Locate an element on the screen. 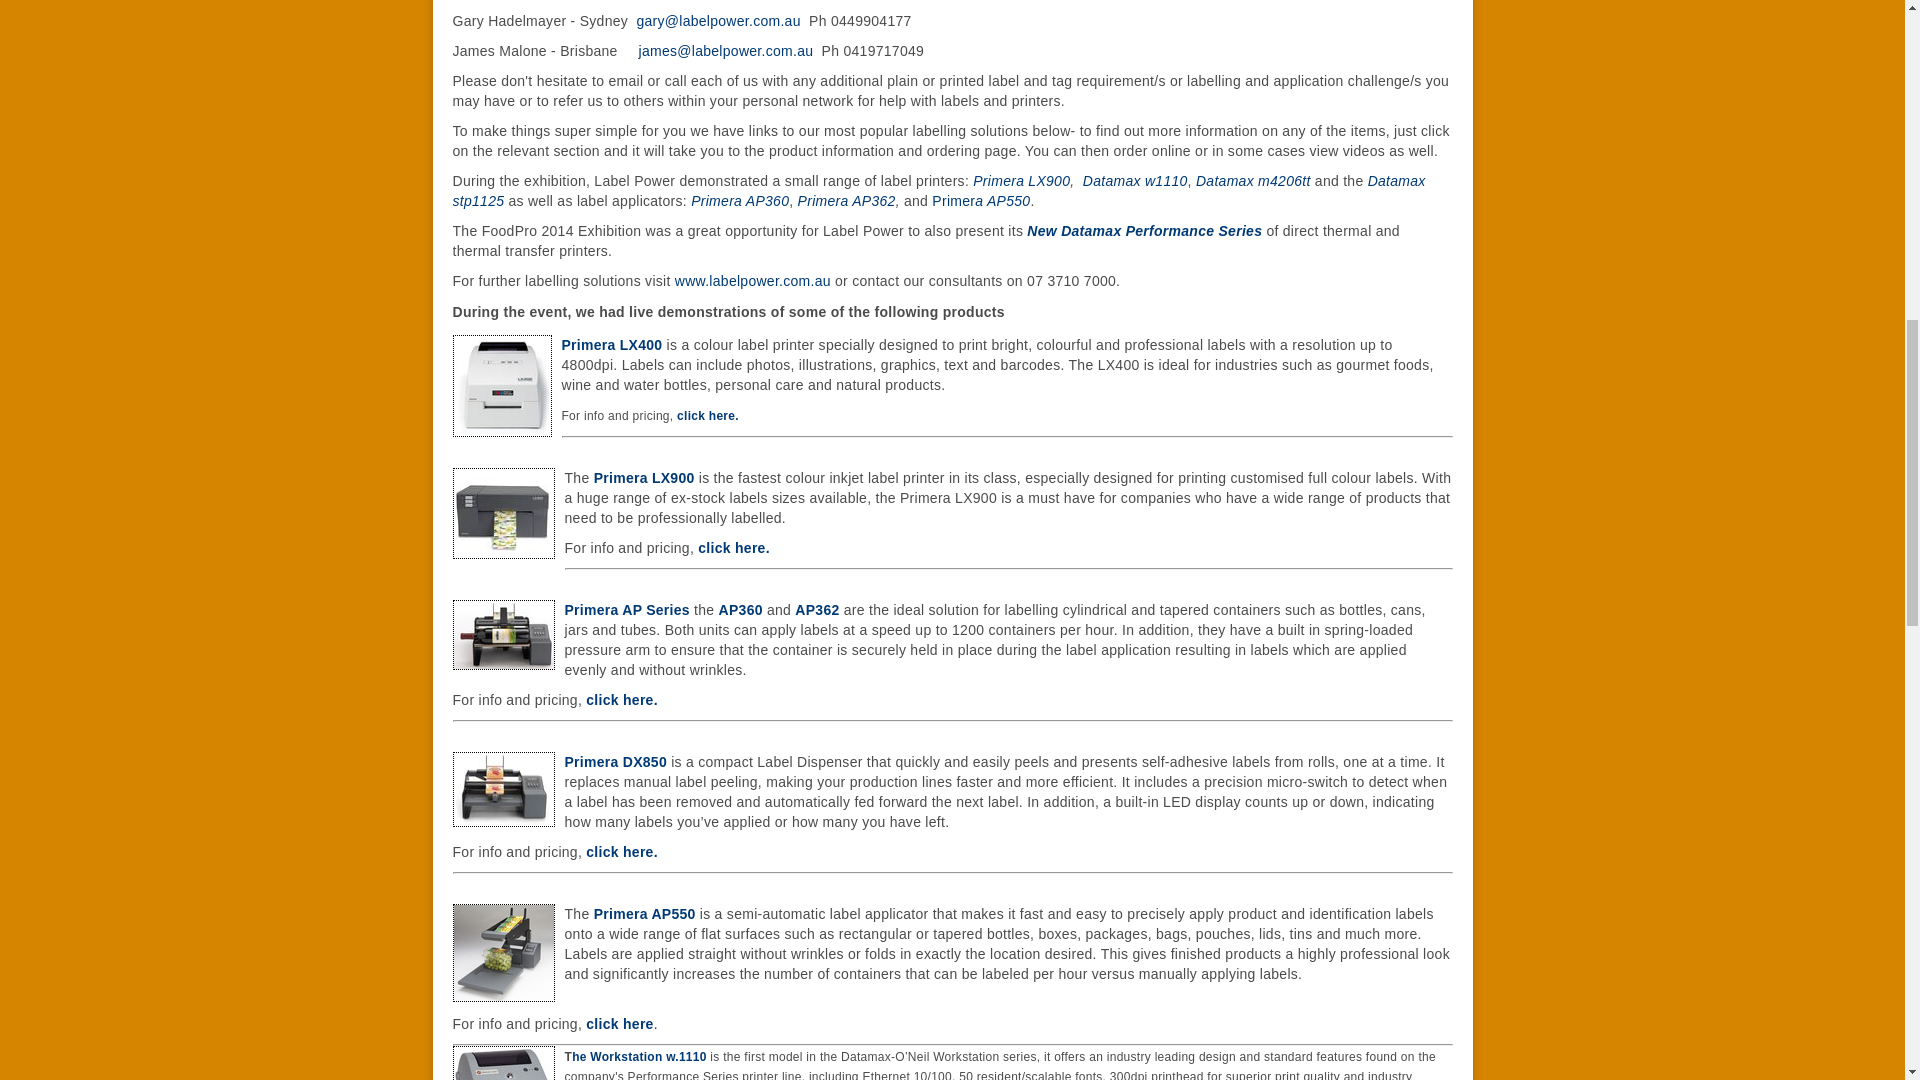  Opens external link in new window is located at coordinates (816, 609).